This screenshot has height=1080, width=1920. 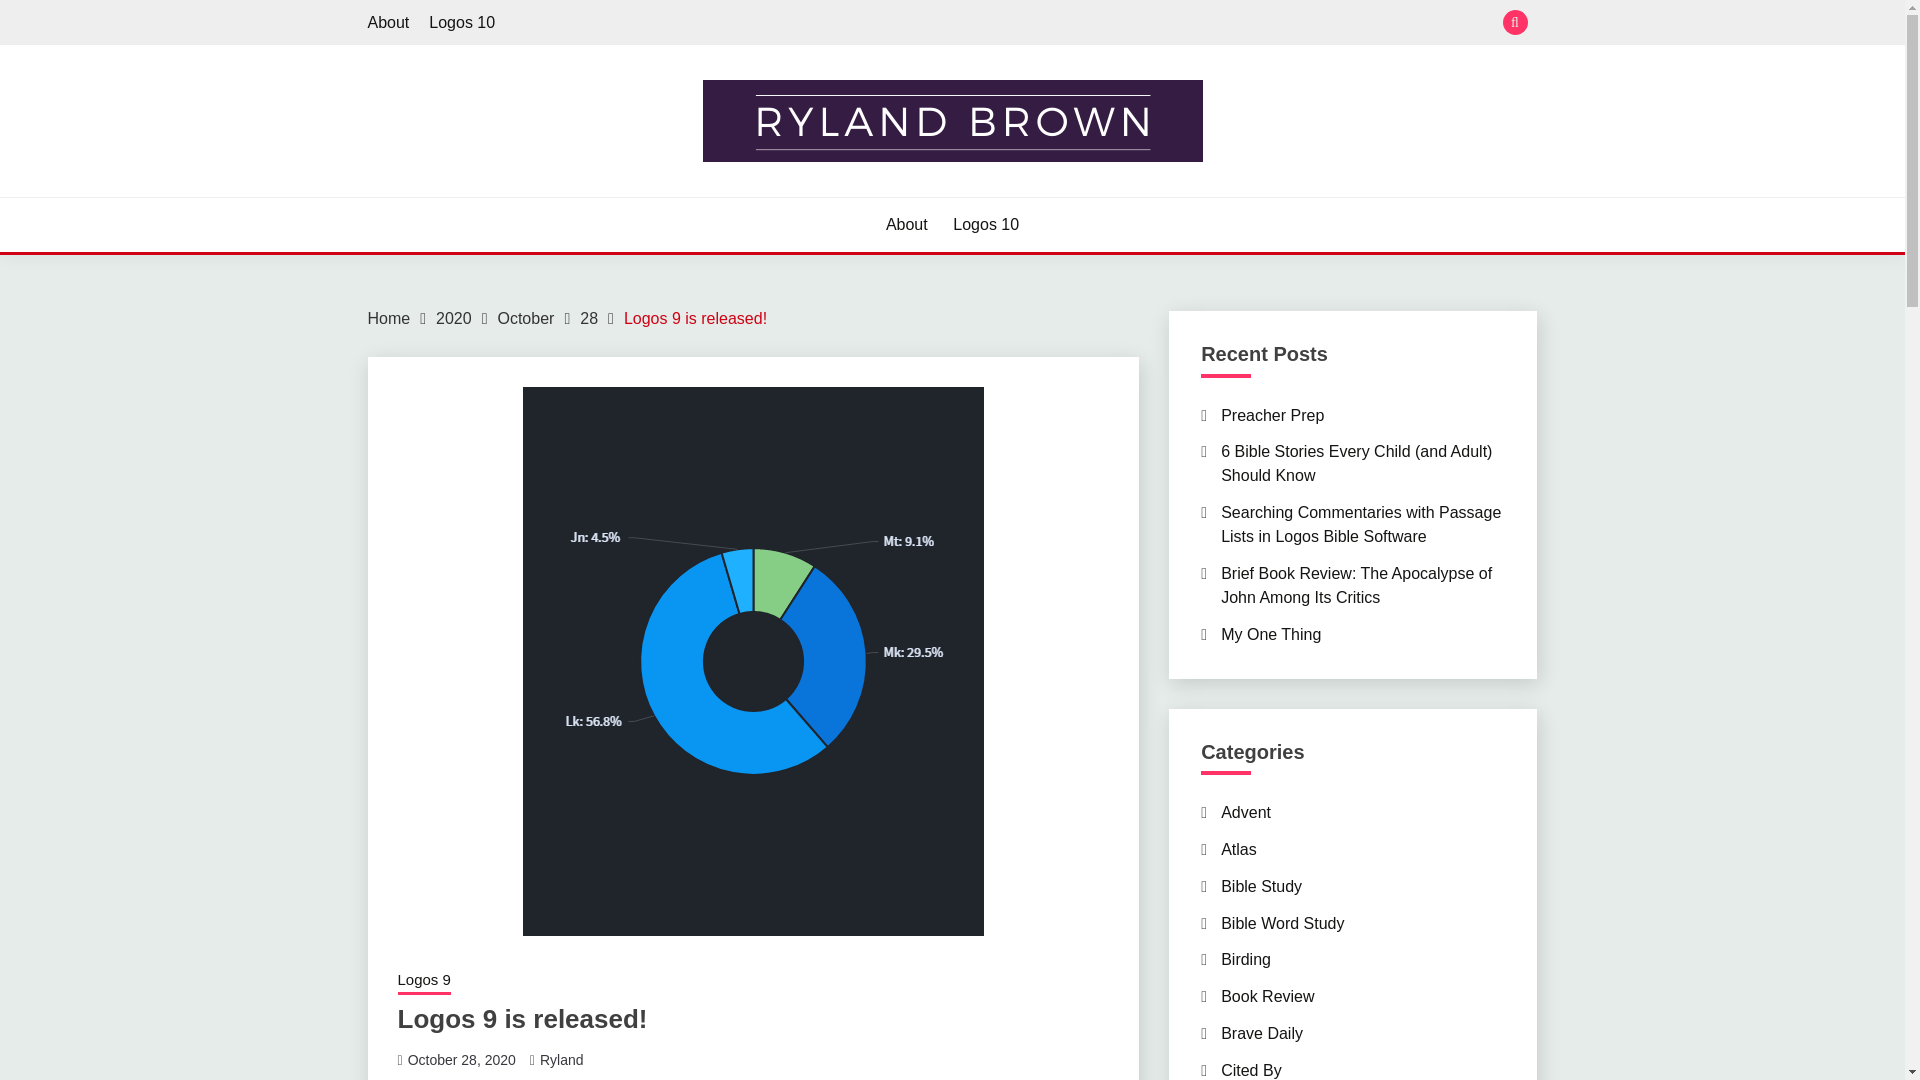 What do you see at coordinates (588, 318) in the screenshot?
I see `28` at bounding box center [588, 318].